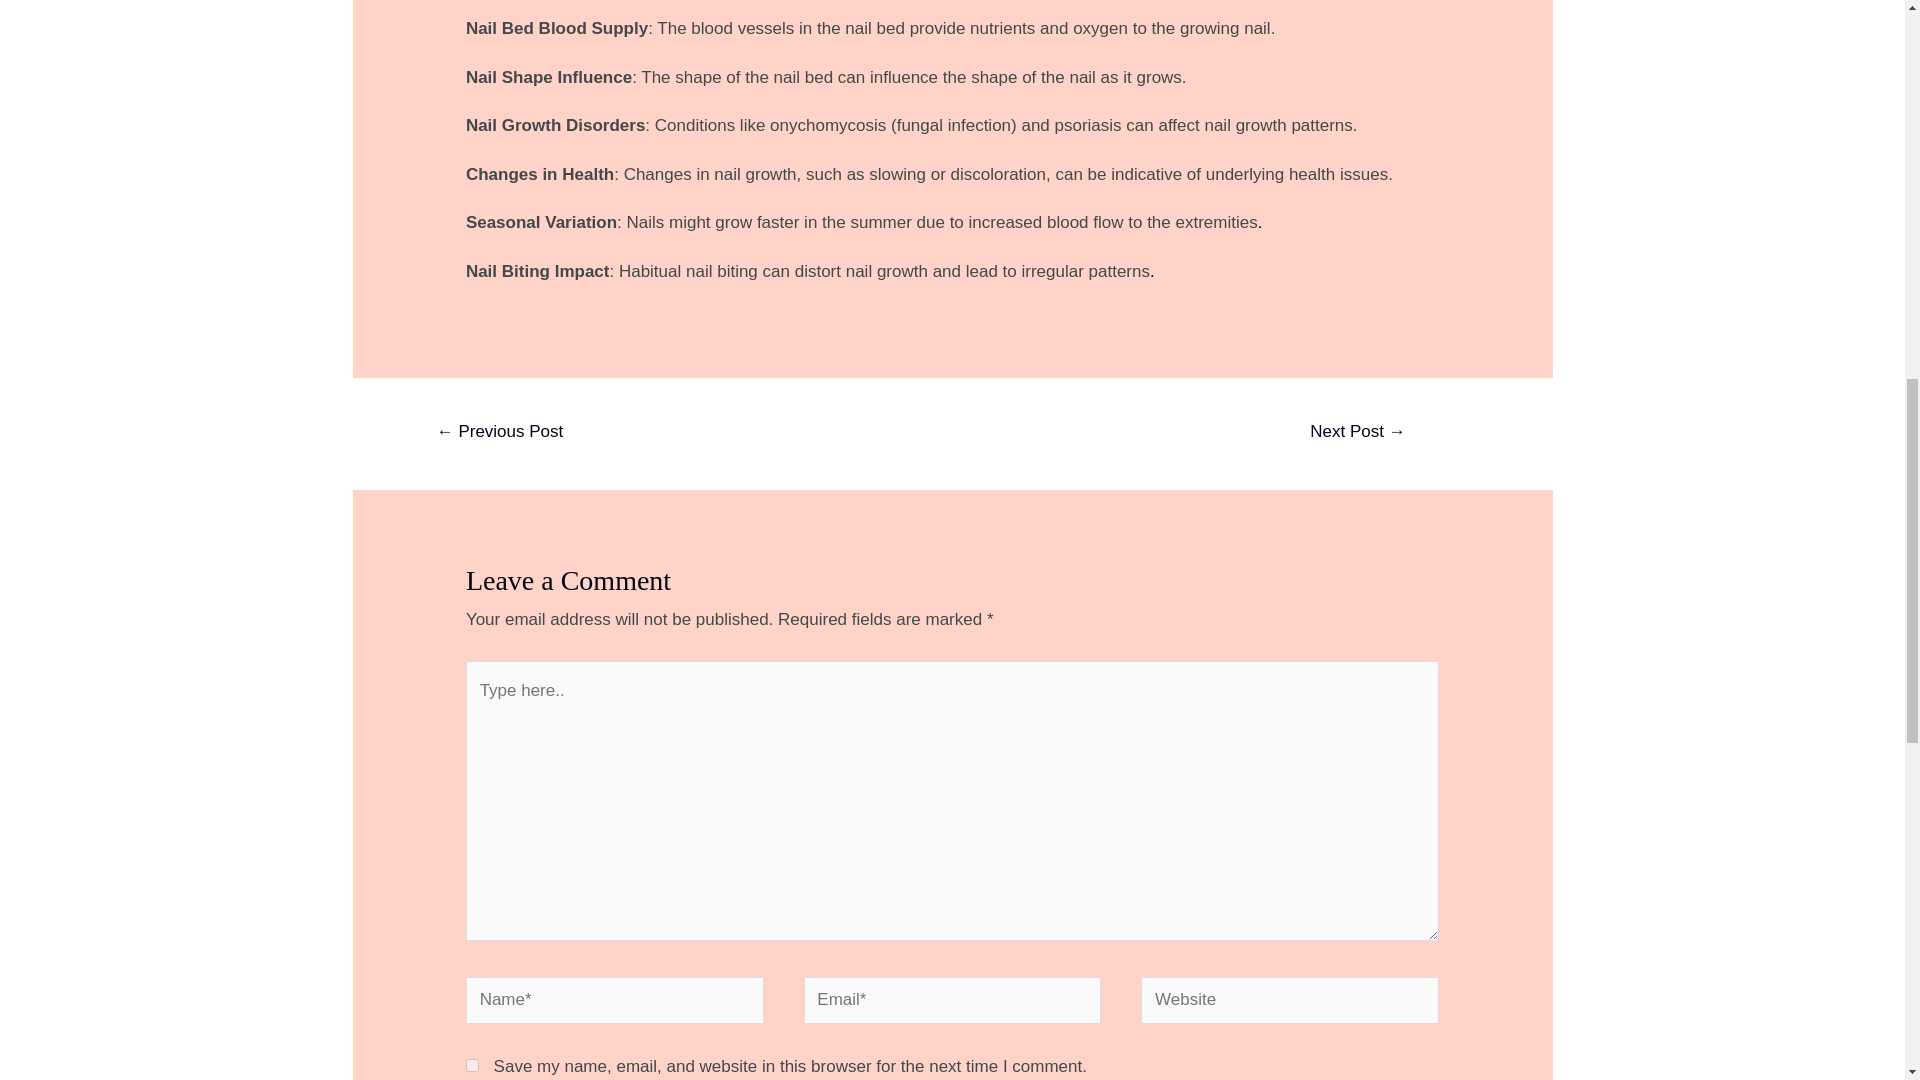 The image size is (1920, 1080). I want to click on "Step by Step: The Ultimate Guide to Gorgeous Toenail Care", so click(500, 433).